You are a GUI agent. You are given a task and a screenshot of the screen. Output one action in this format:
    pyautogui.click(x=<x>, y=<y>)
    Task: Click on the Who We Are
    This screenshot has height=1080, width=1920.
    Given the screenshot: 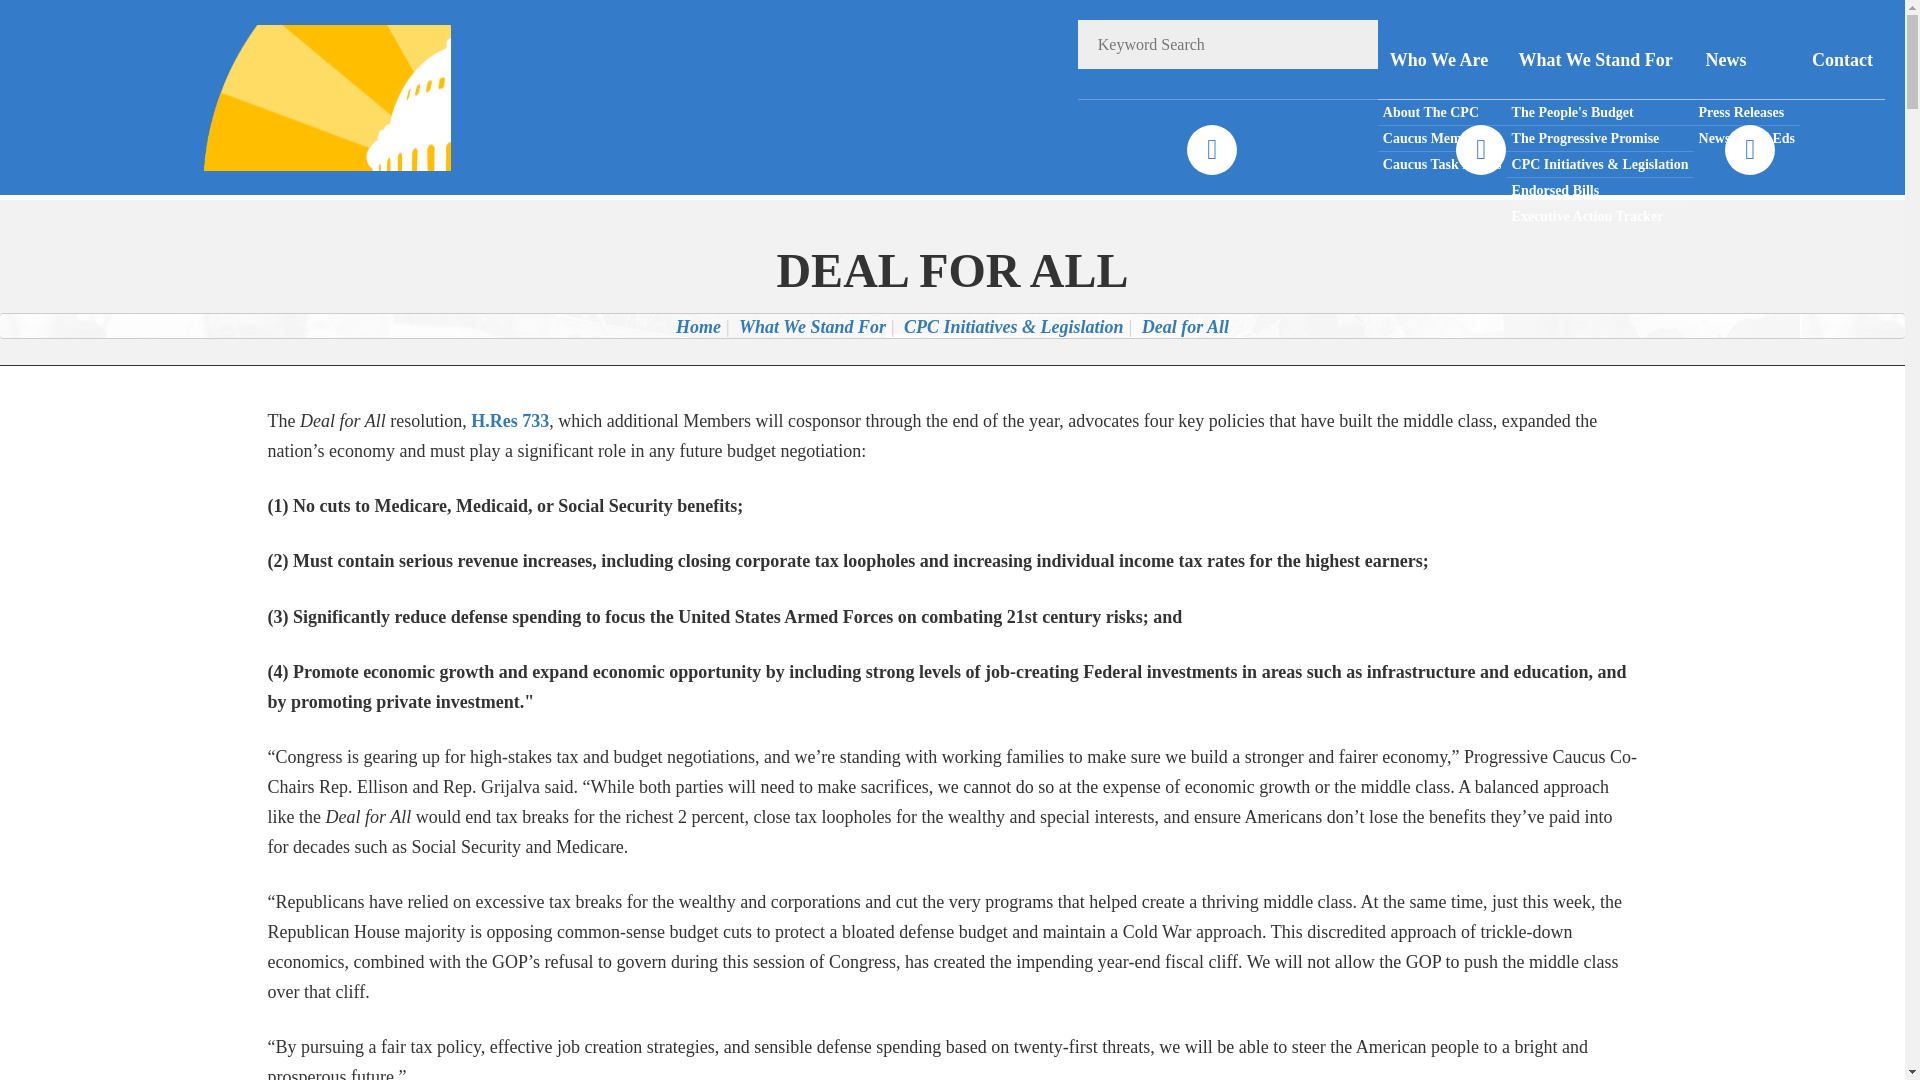 What is the action you would take?
    pyautogui.click(x=1442, y=60)
    